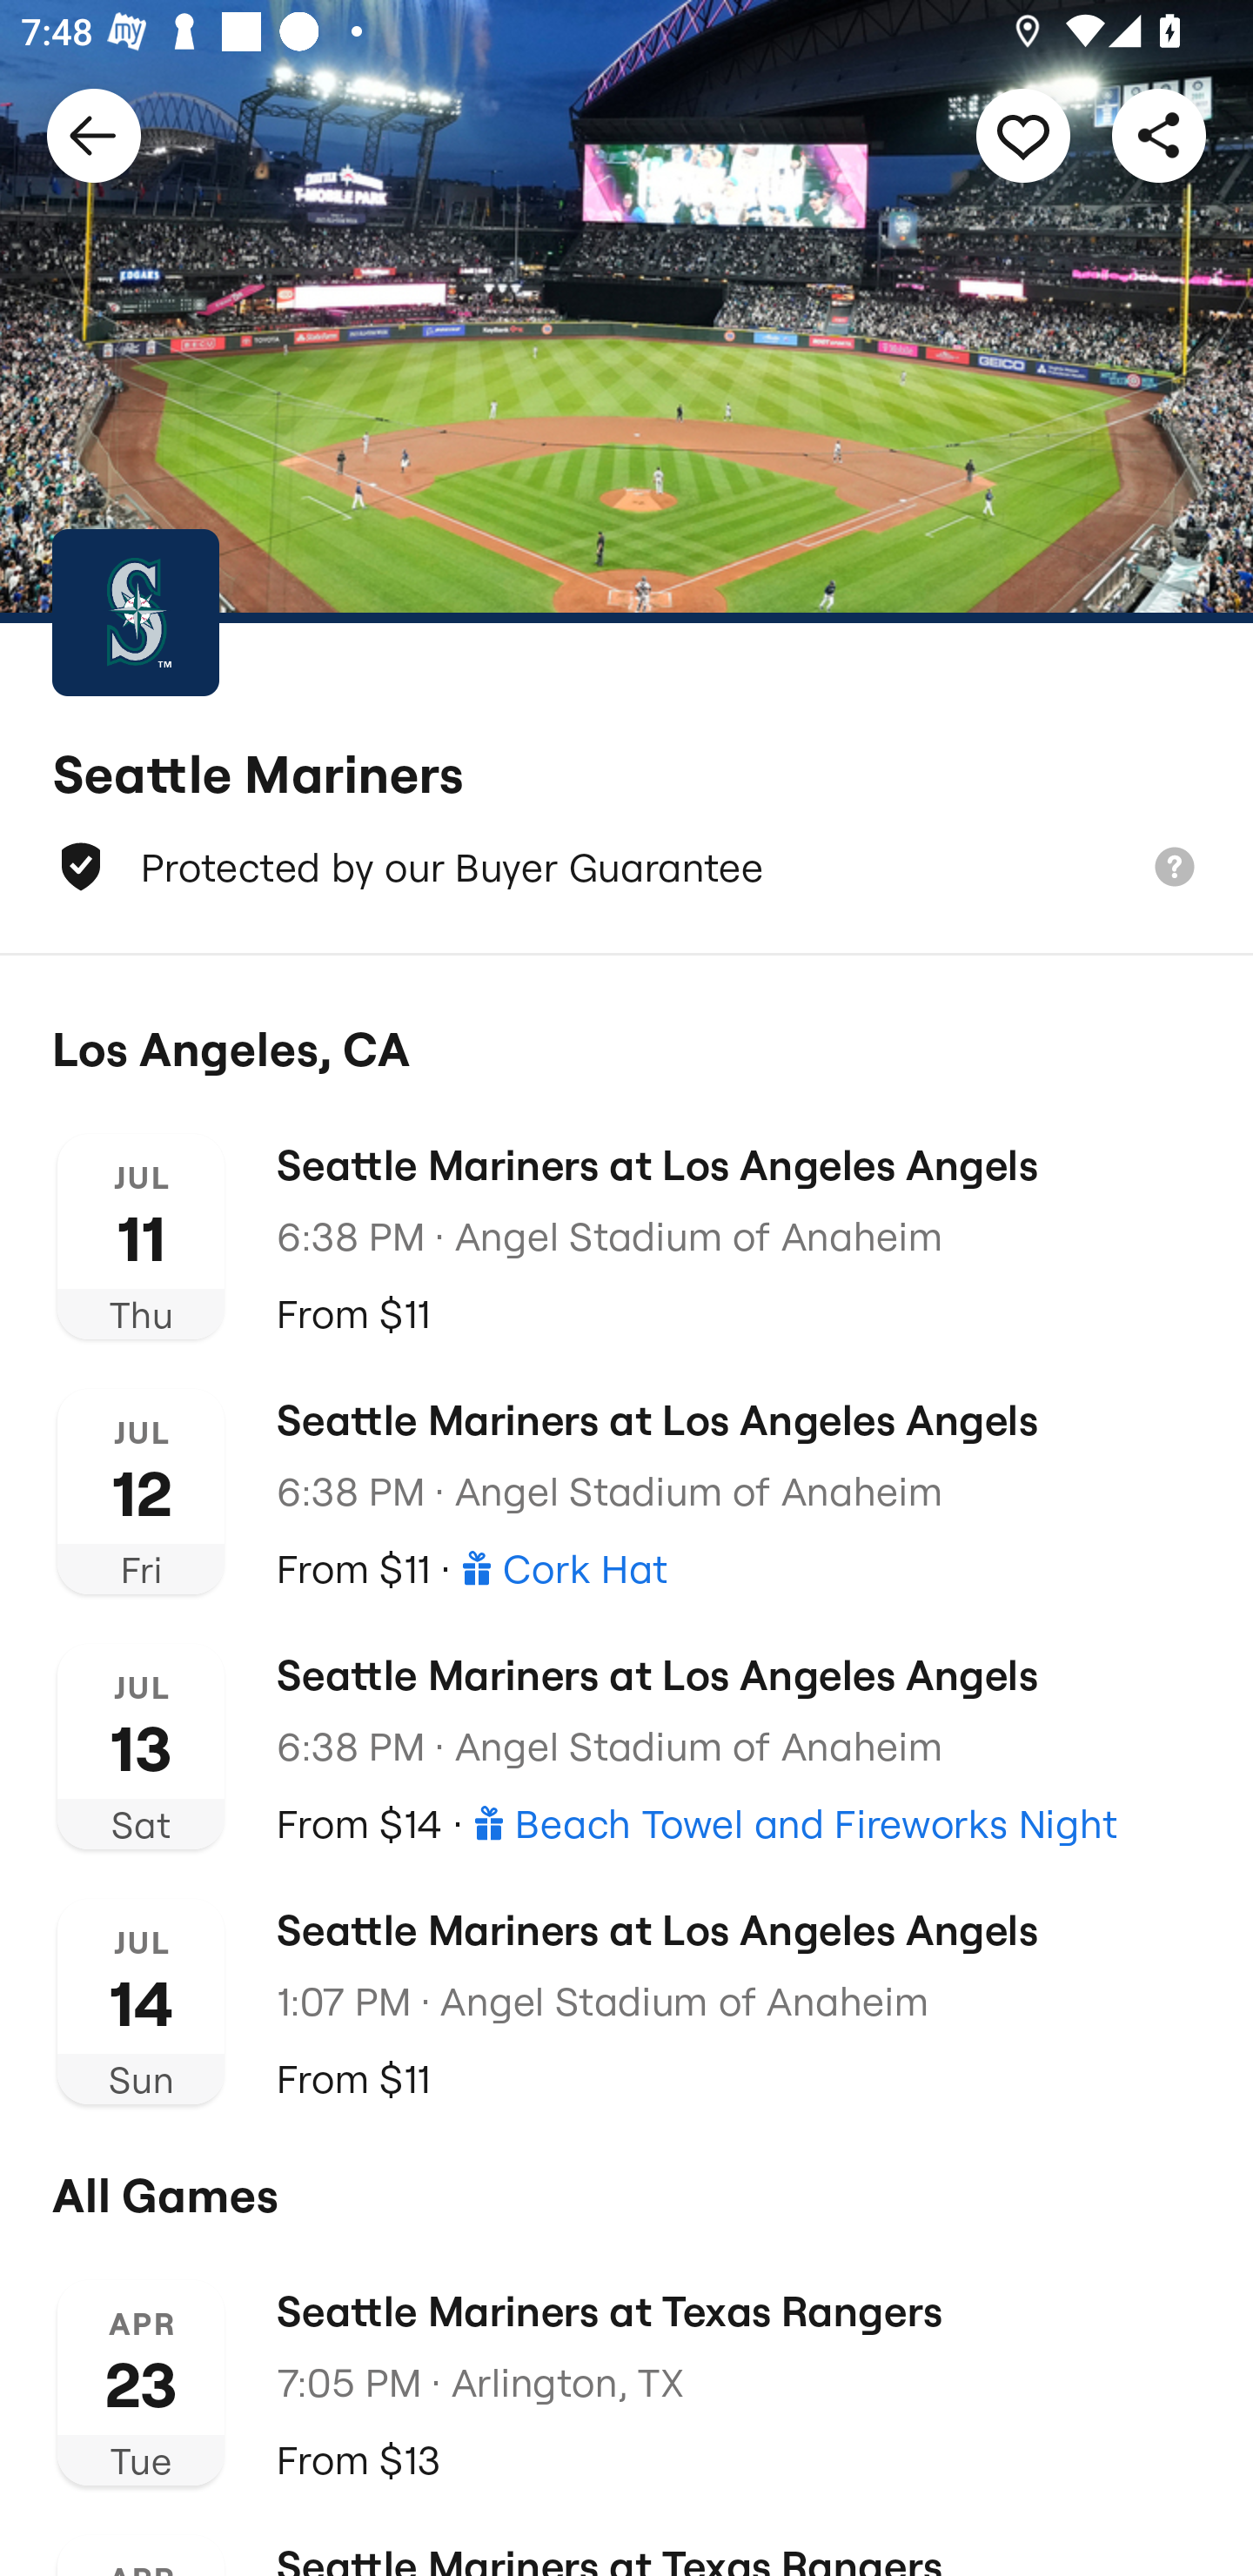 The width and height of the screenshot is (1253, 2576). I want to click on Back, so click(94, 134).